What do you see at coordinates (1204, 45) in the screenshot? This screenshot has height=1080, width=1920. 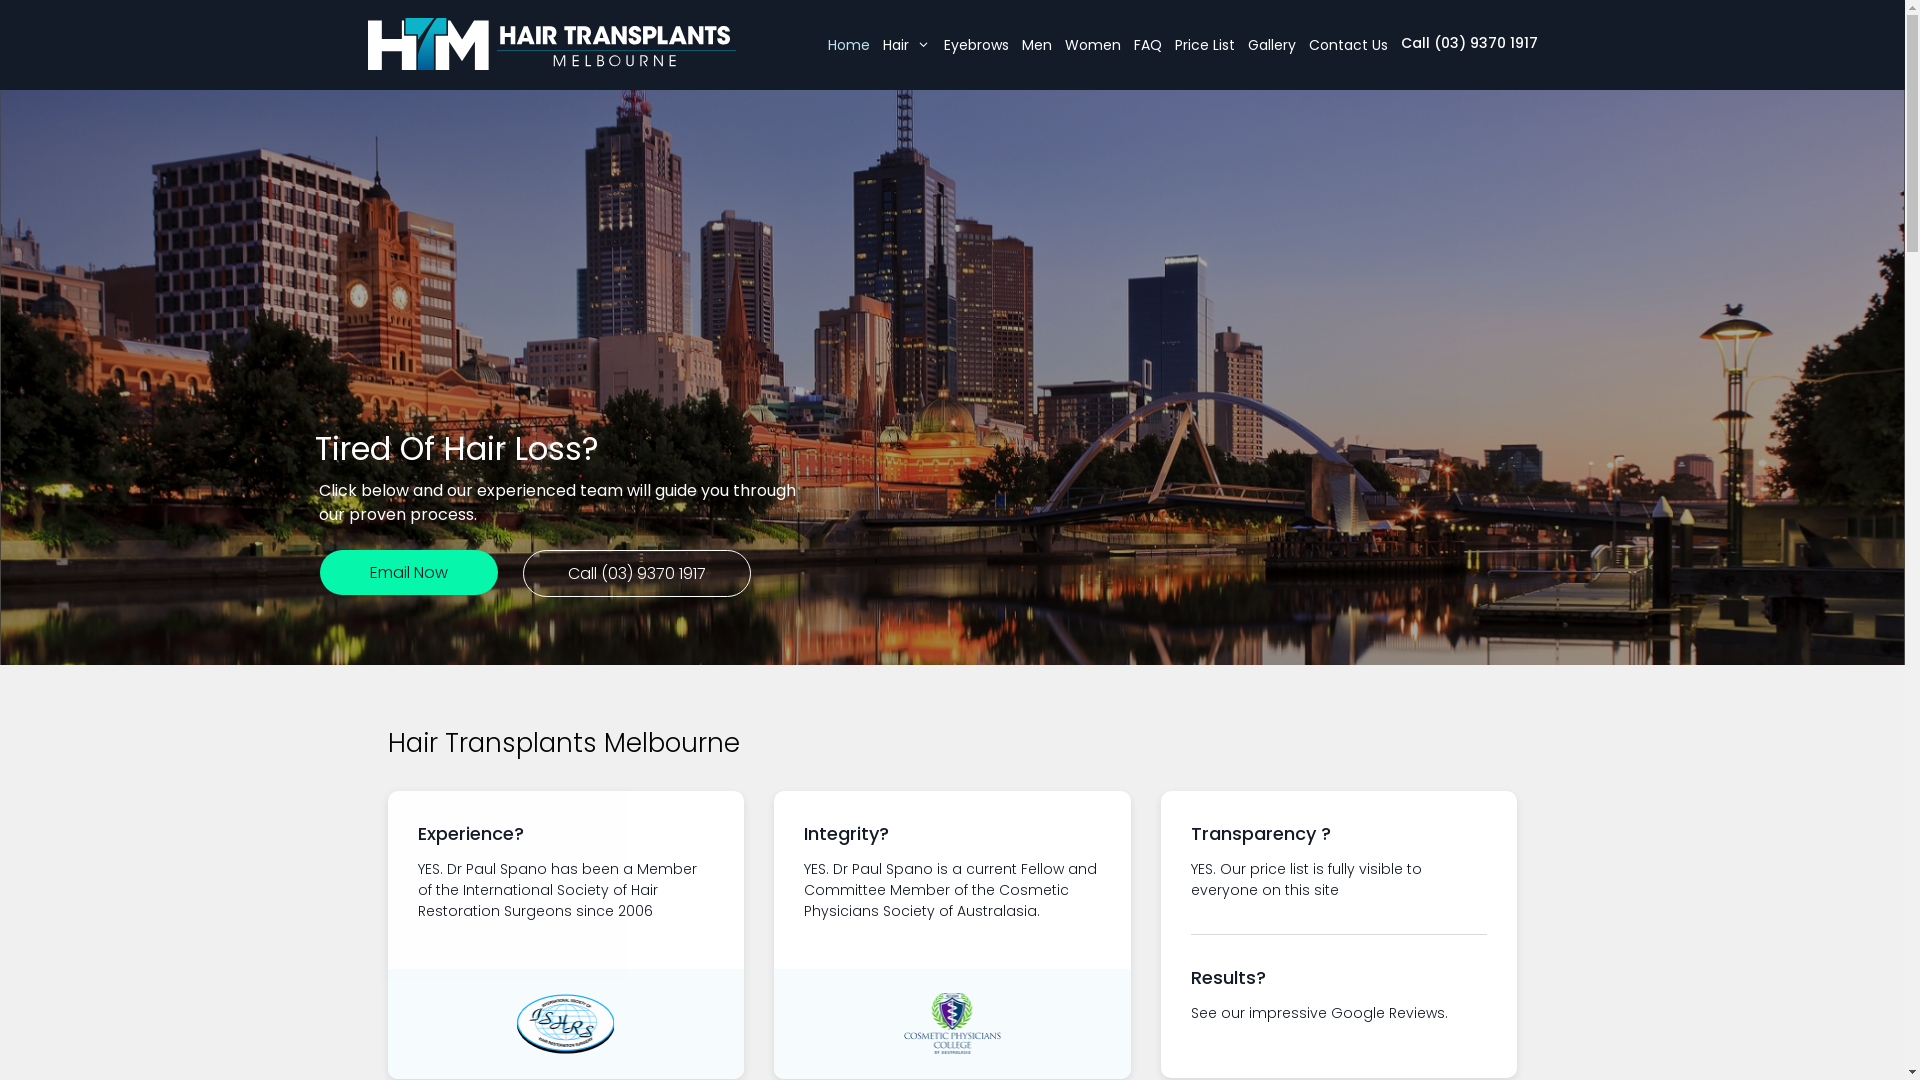 I see `Price List` at bounding box center [1204, 45].